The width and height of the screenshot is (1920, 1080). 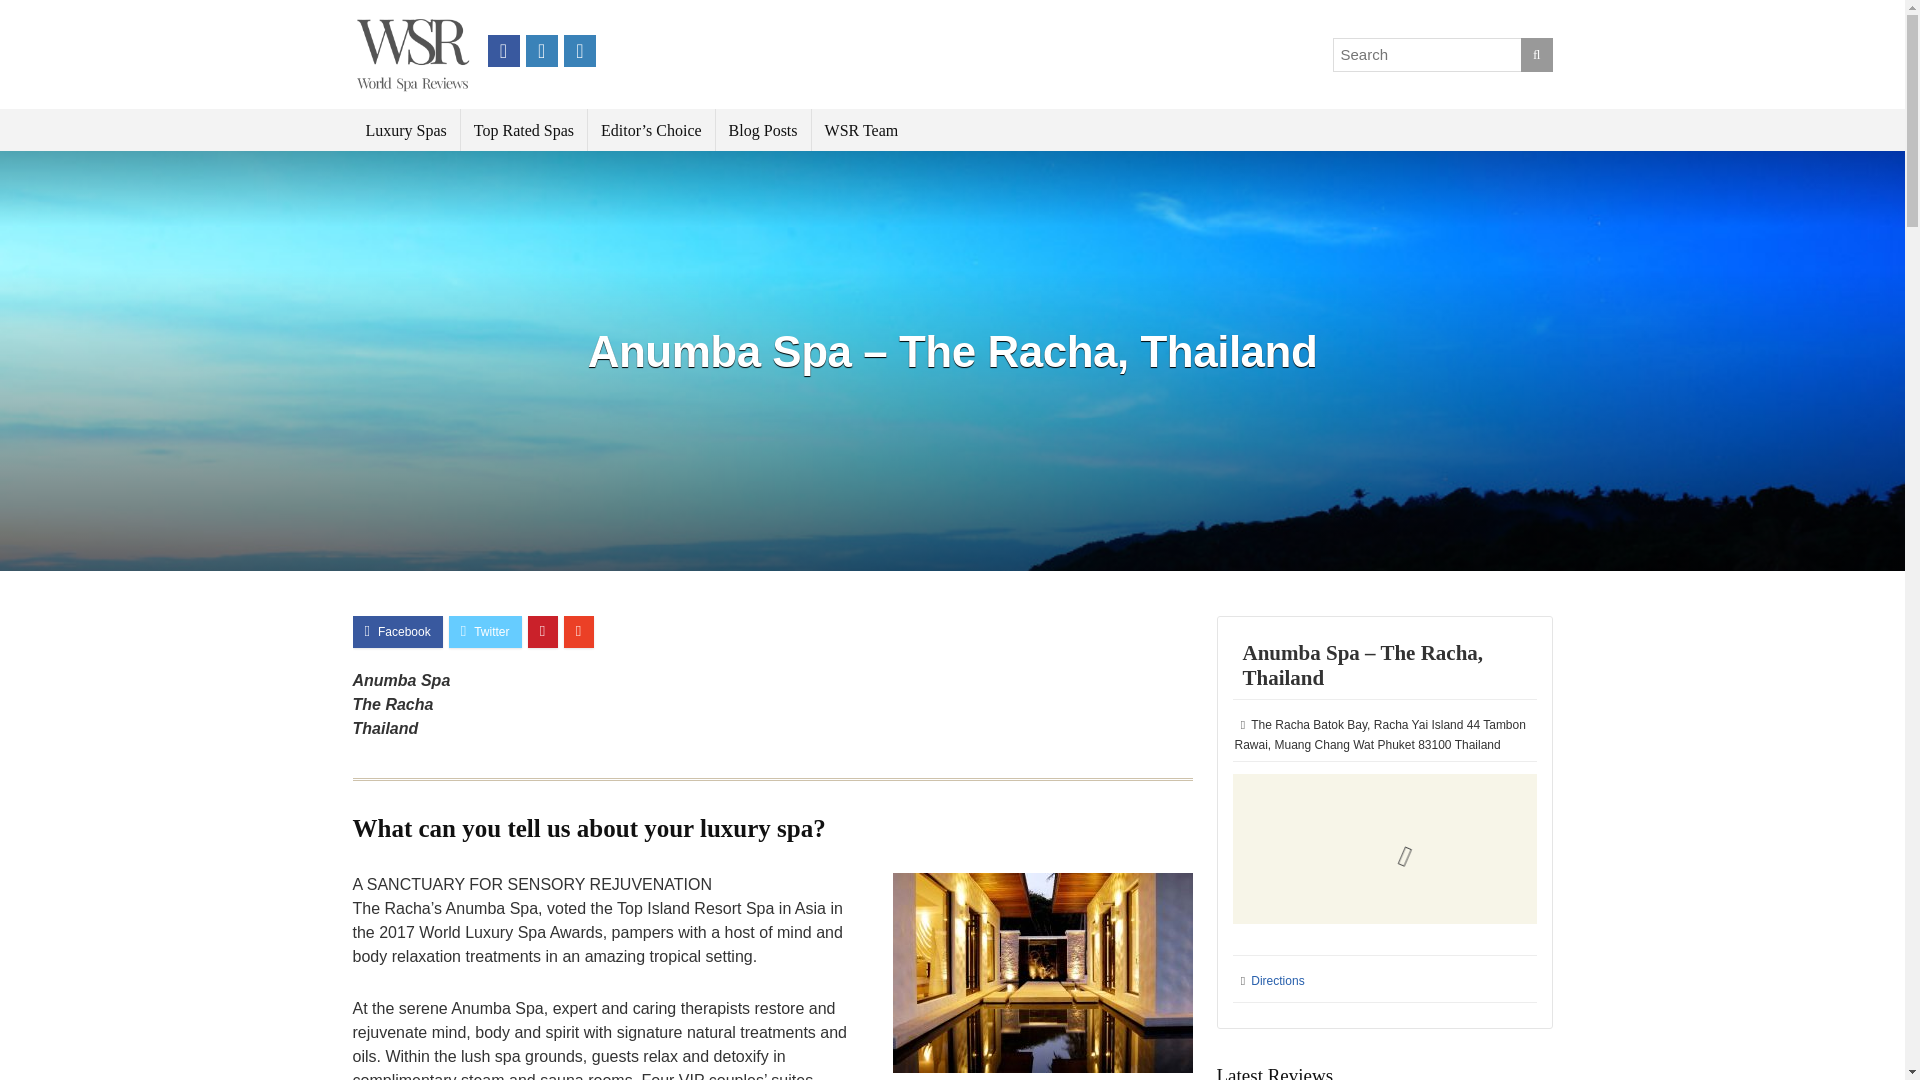 What do you see at coordinates (862, 130) in the screenshot?
I see `WSR Team` at bounding box center [862, 130].